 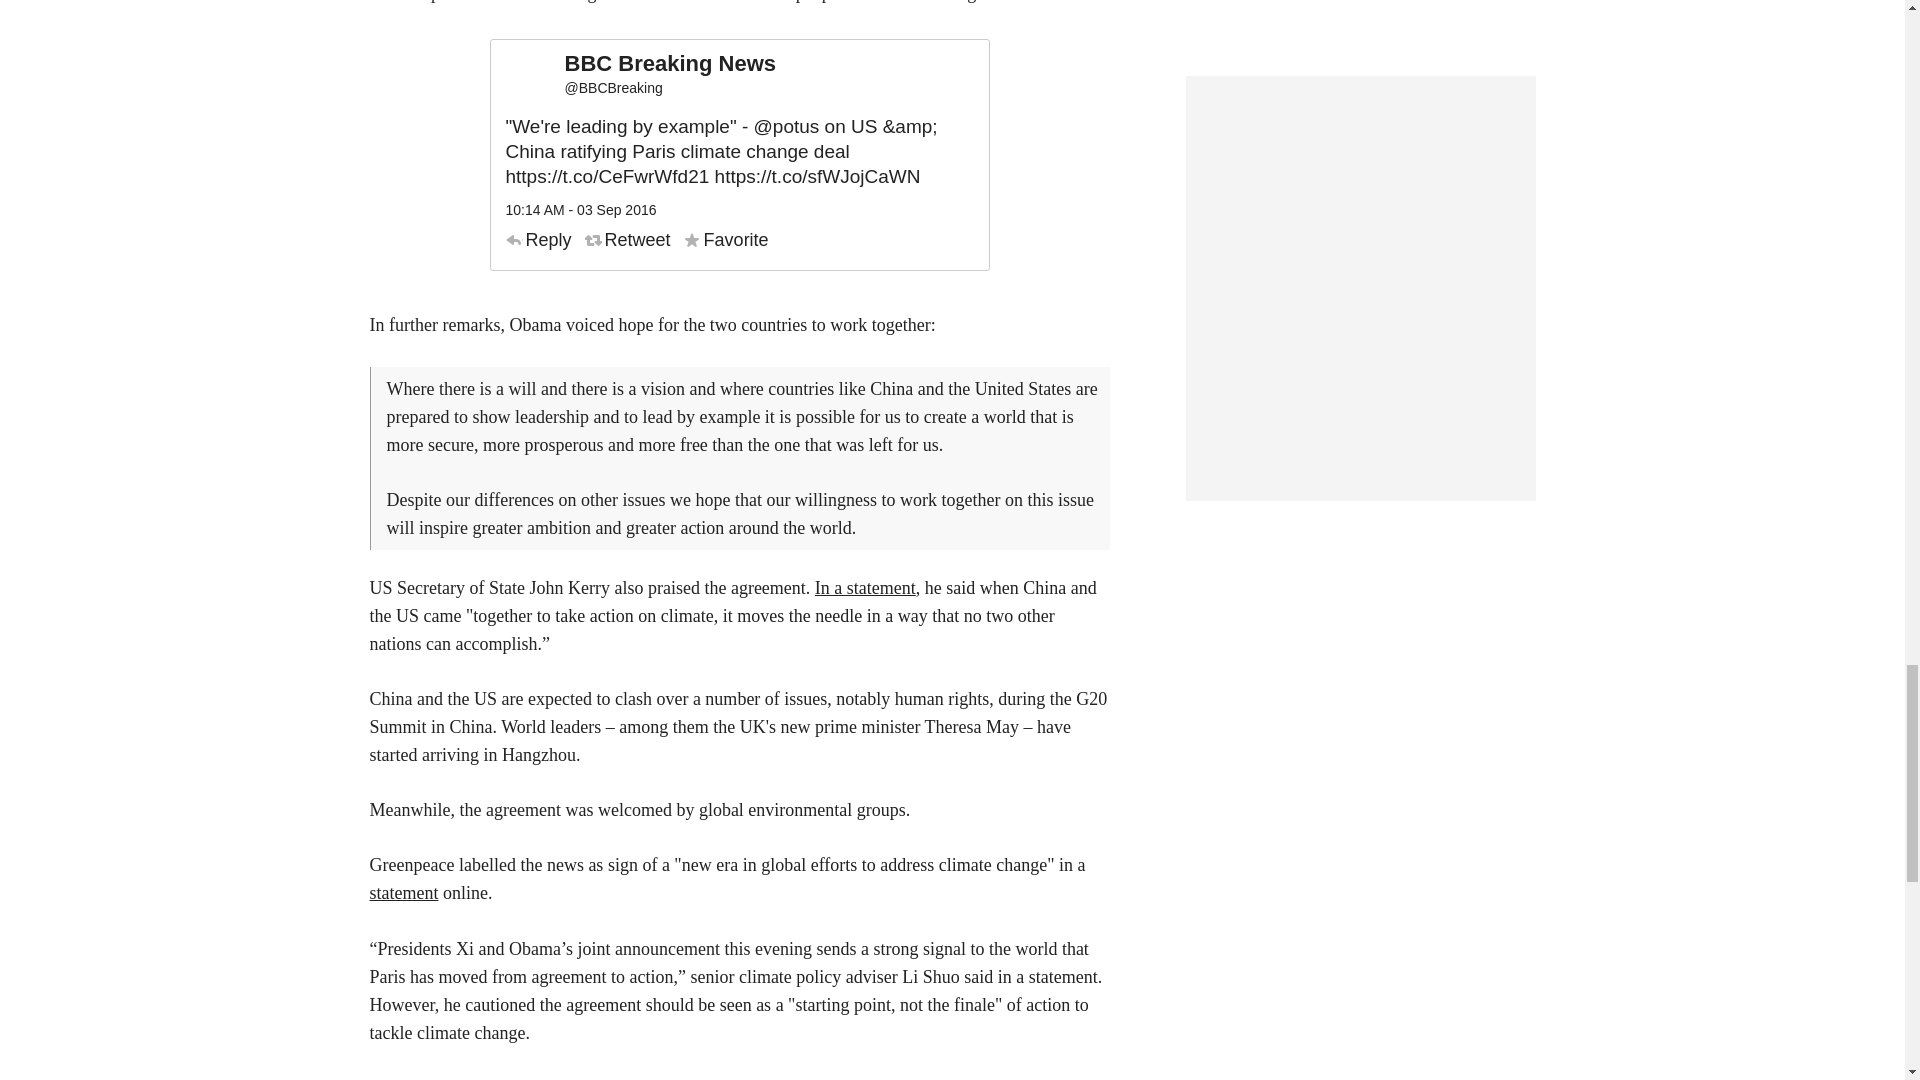 I want to click on BBC Breaking News, so click(x=670, y=64).